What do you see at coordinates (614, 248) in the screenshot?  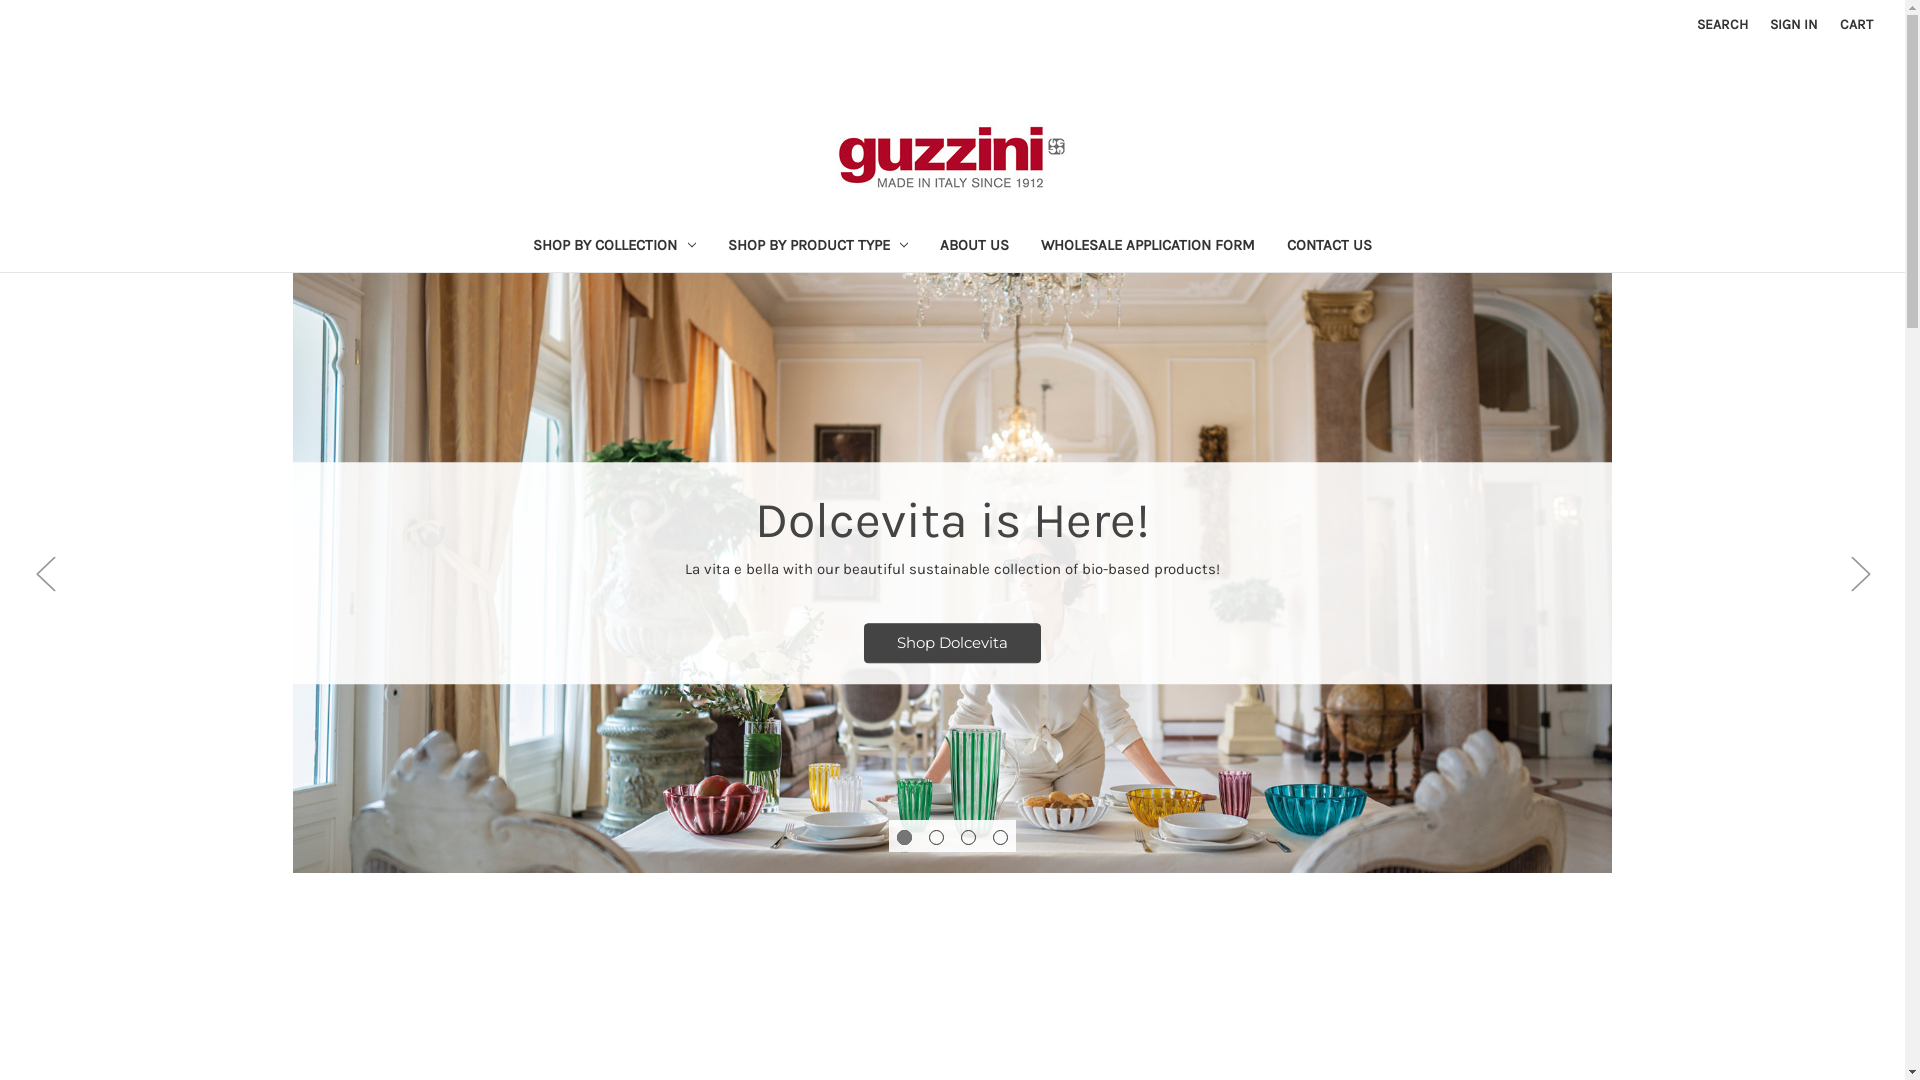 I see `SHOP BY COLLECTION` at bounding box center [614, 248].